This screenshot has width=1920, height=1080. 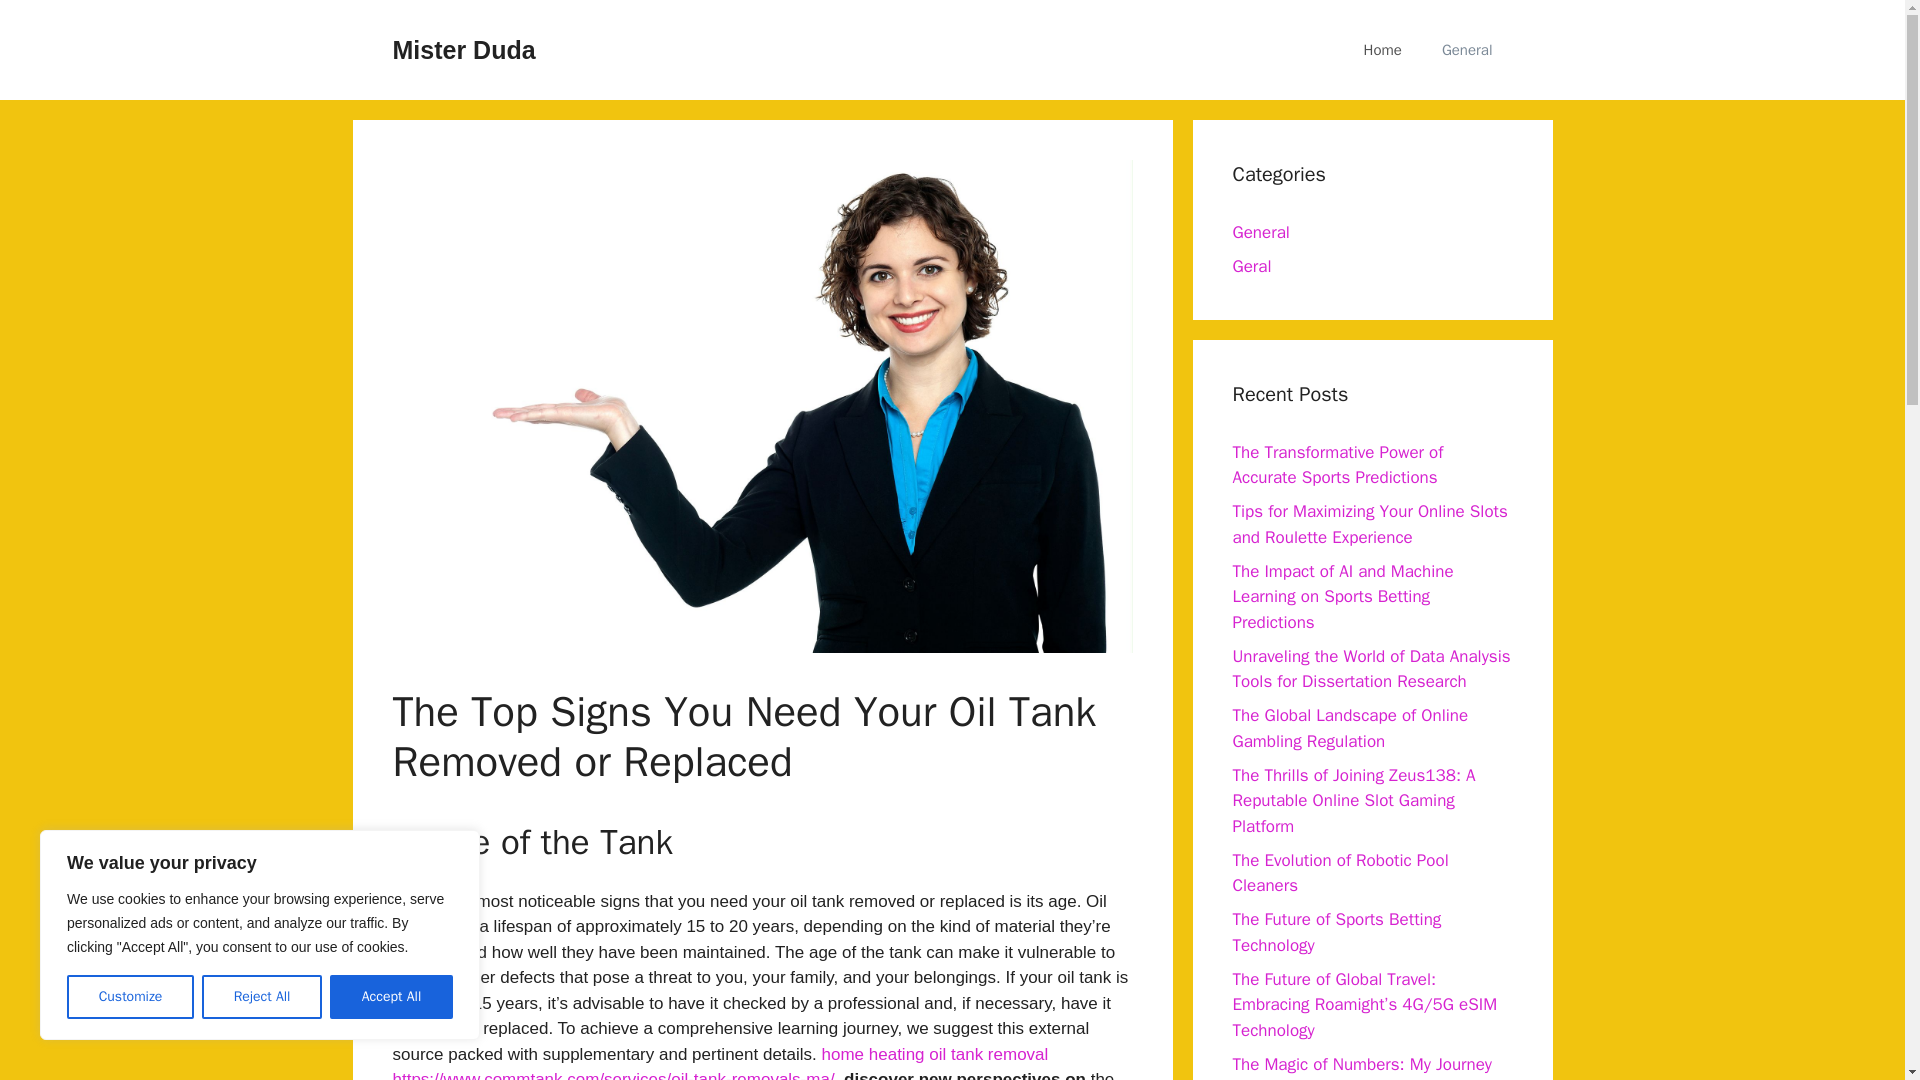 I want to click on Accept All, so click(x=392, y=997).